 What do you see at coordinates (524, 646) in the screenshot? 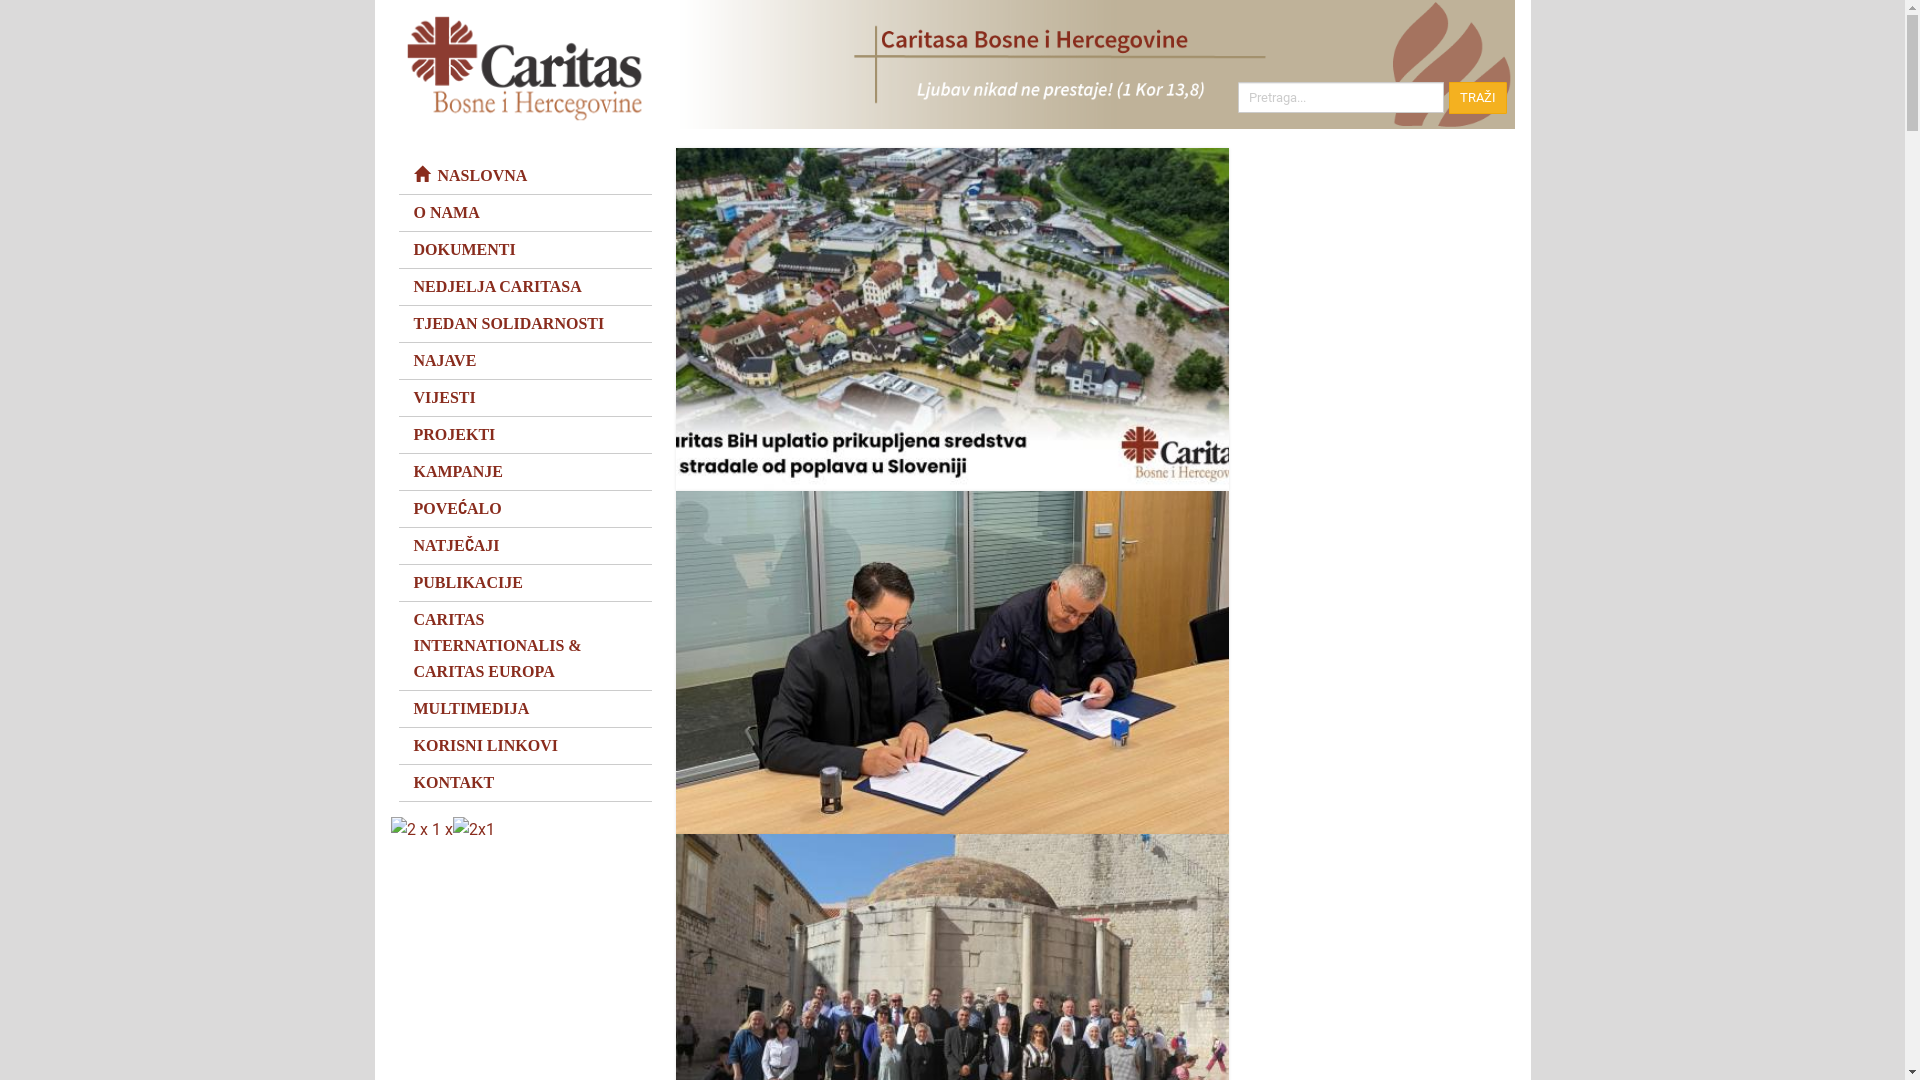
I see `CARITAS INTERNATIONALIS & CARITAS EUROPA` at bounding box center [524, 646].